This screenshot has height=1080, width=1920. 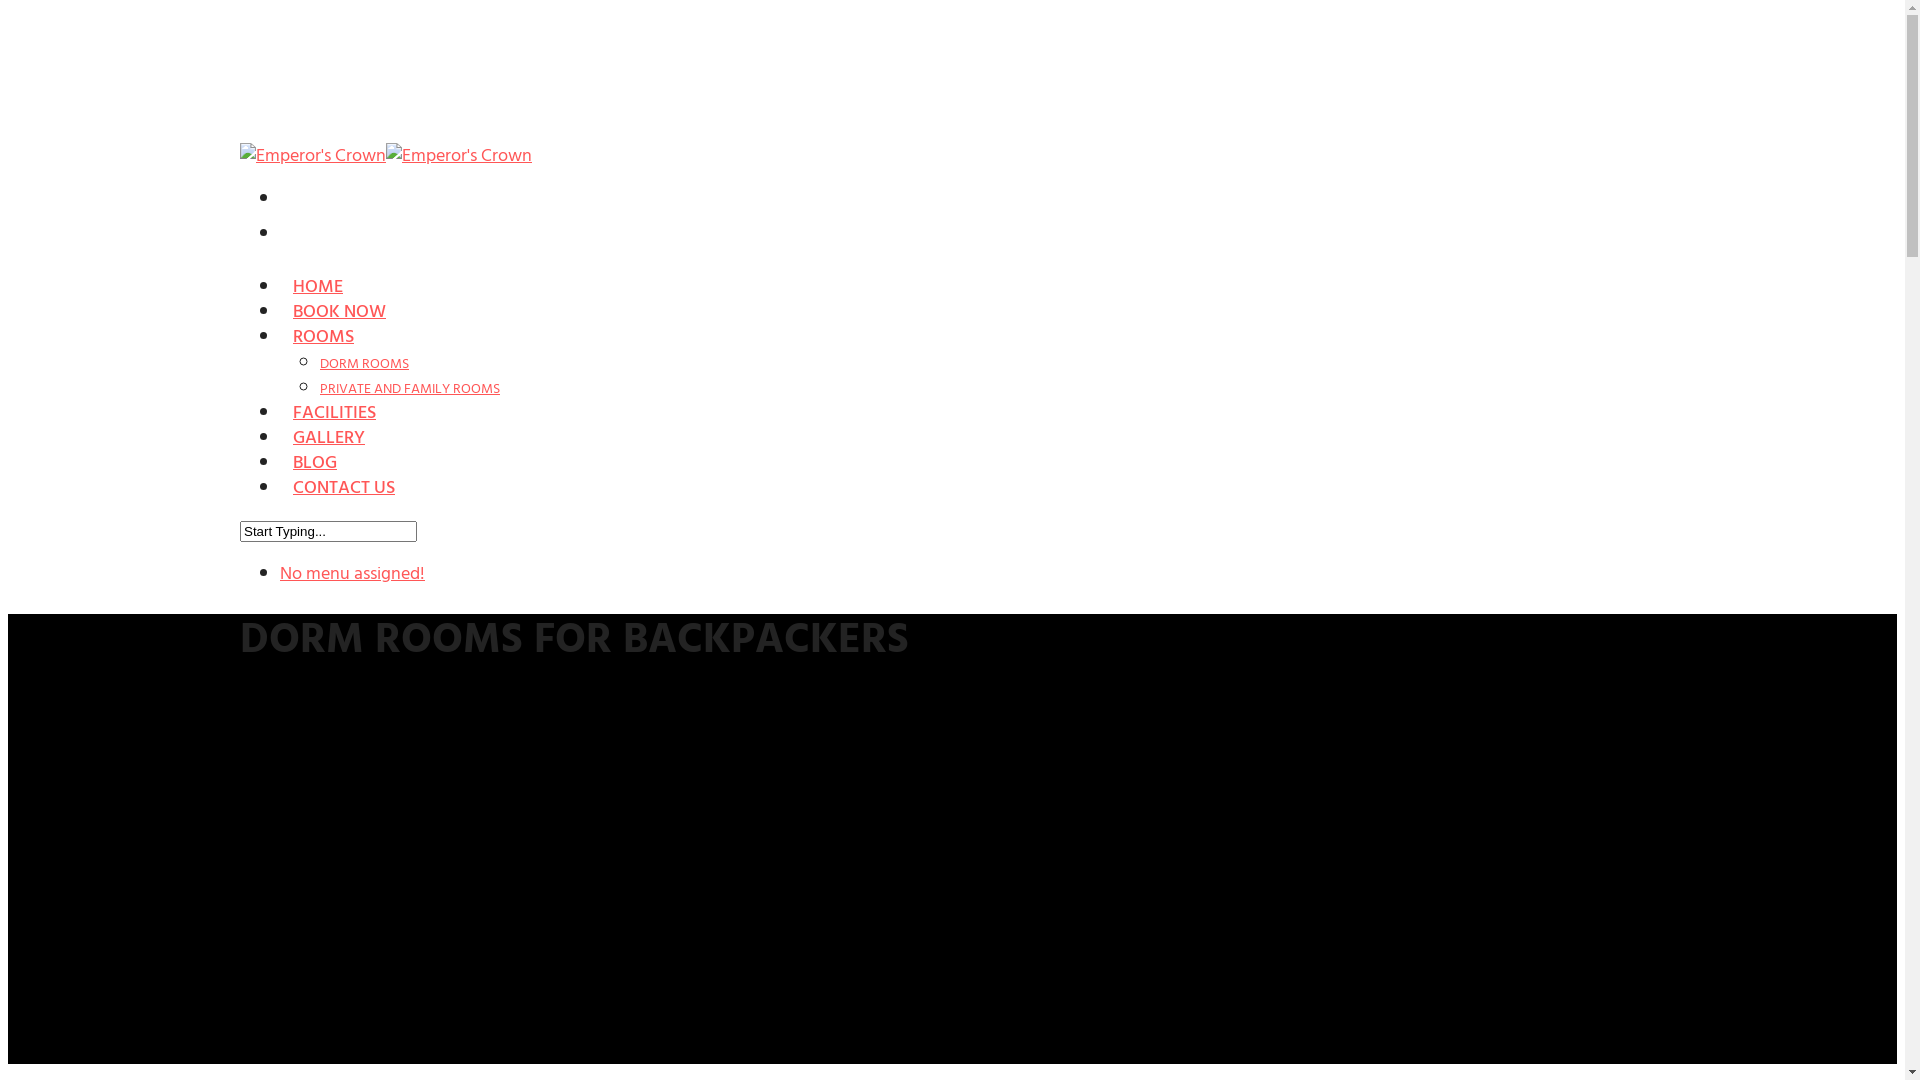 I want to click on DORM ROOMS, so click(x=364, y=364).